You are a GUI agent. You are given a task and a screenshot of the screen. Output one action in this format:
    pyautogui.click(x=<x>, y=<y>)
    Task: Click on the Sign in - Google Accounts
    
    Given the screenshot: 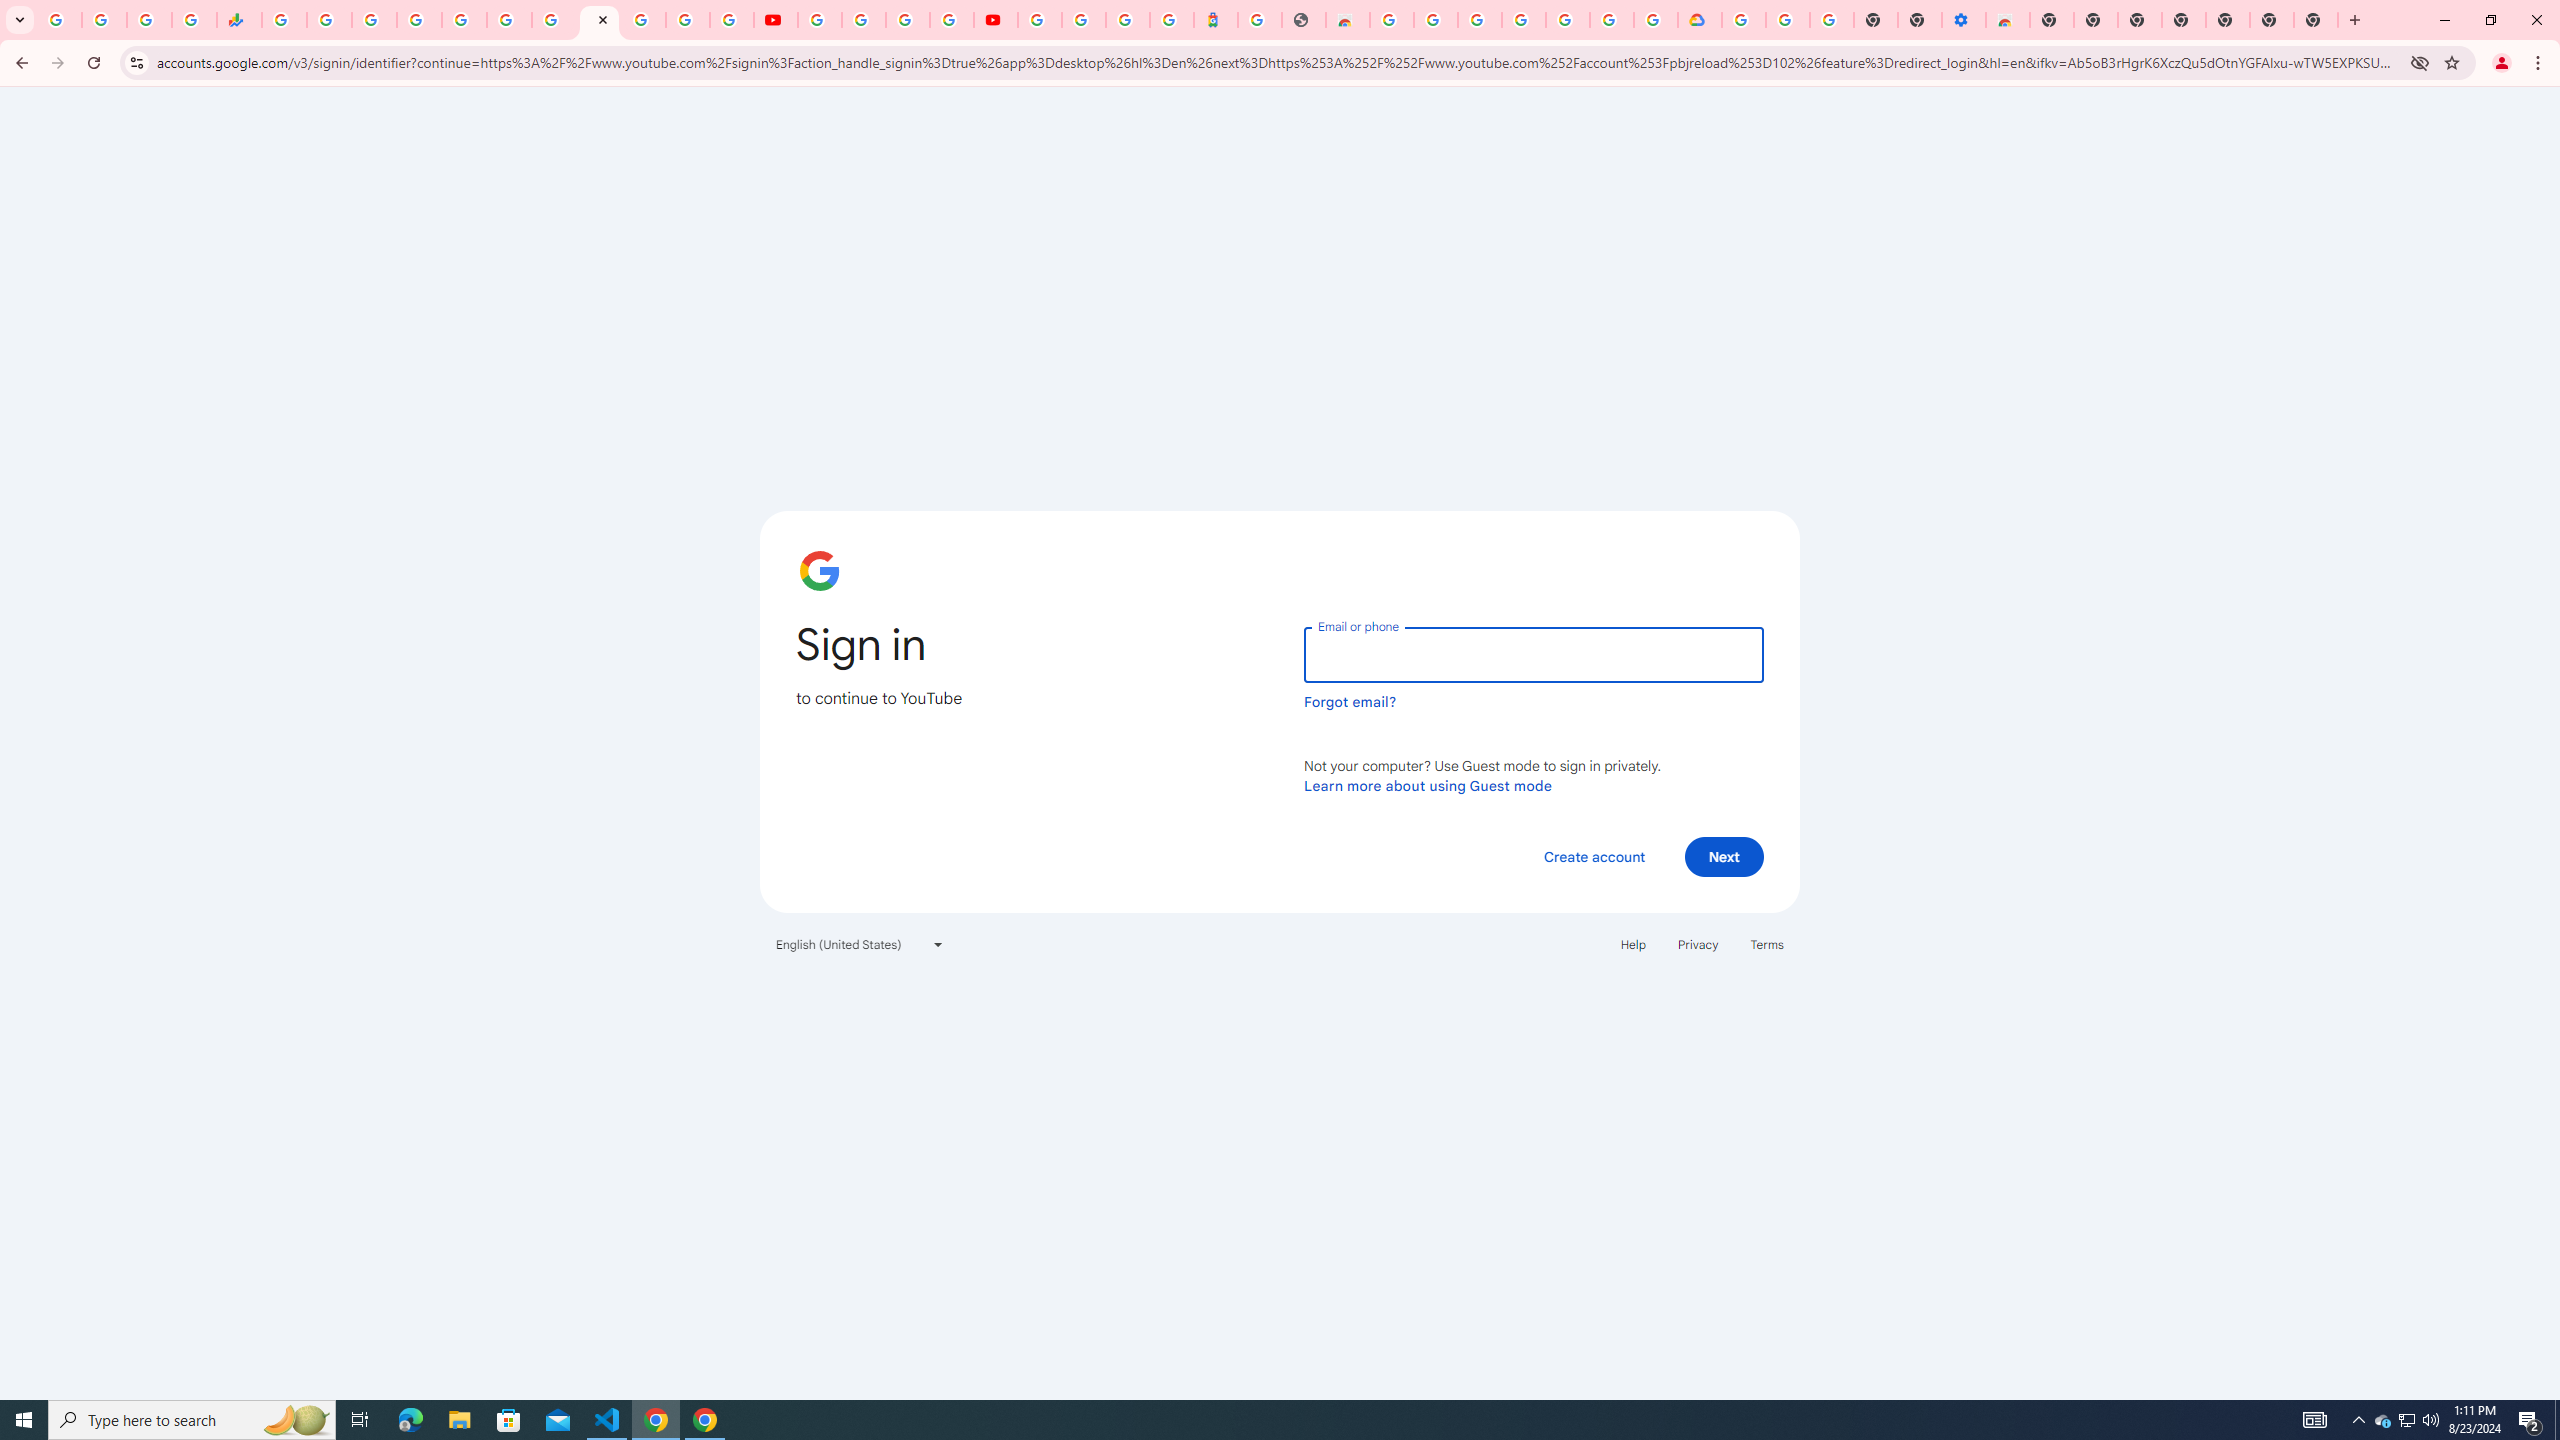 What is the action you would take?
    pyautogui.click(x=1612, y=20)
    